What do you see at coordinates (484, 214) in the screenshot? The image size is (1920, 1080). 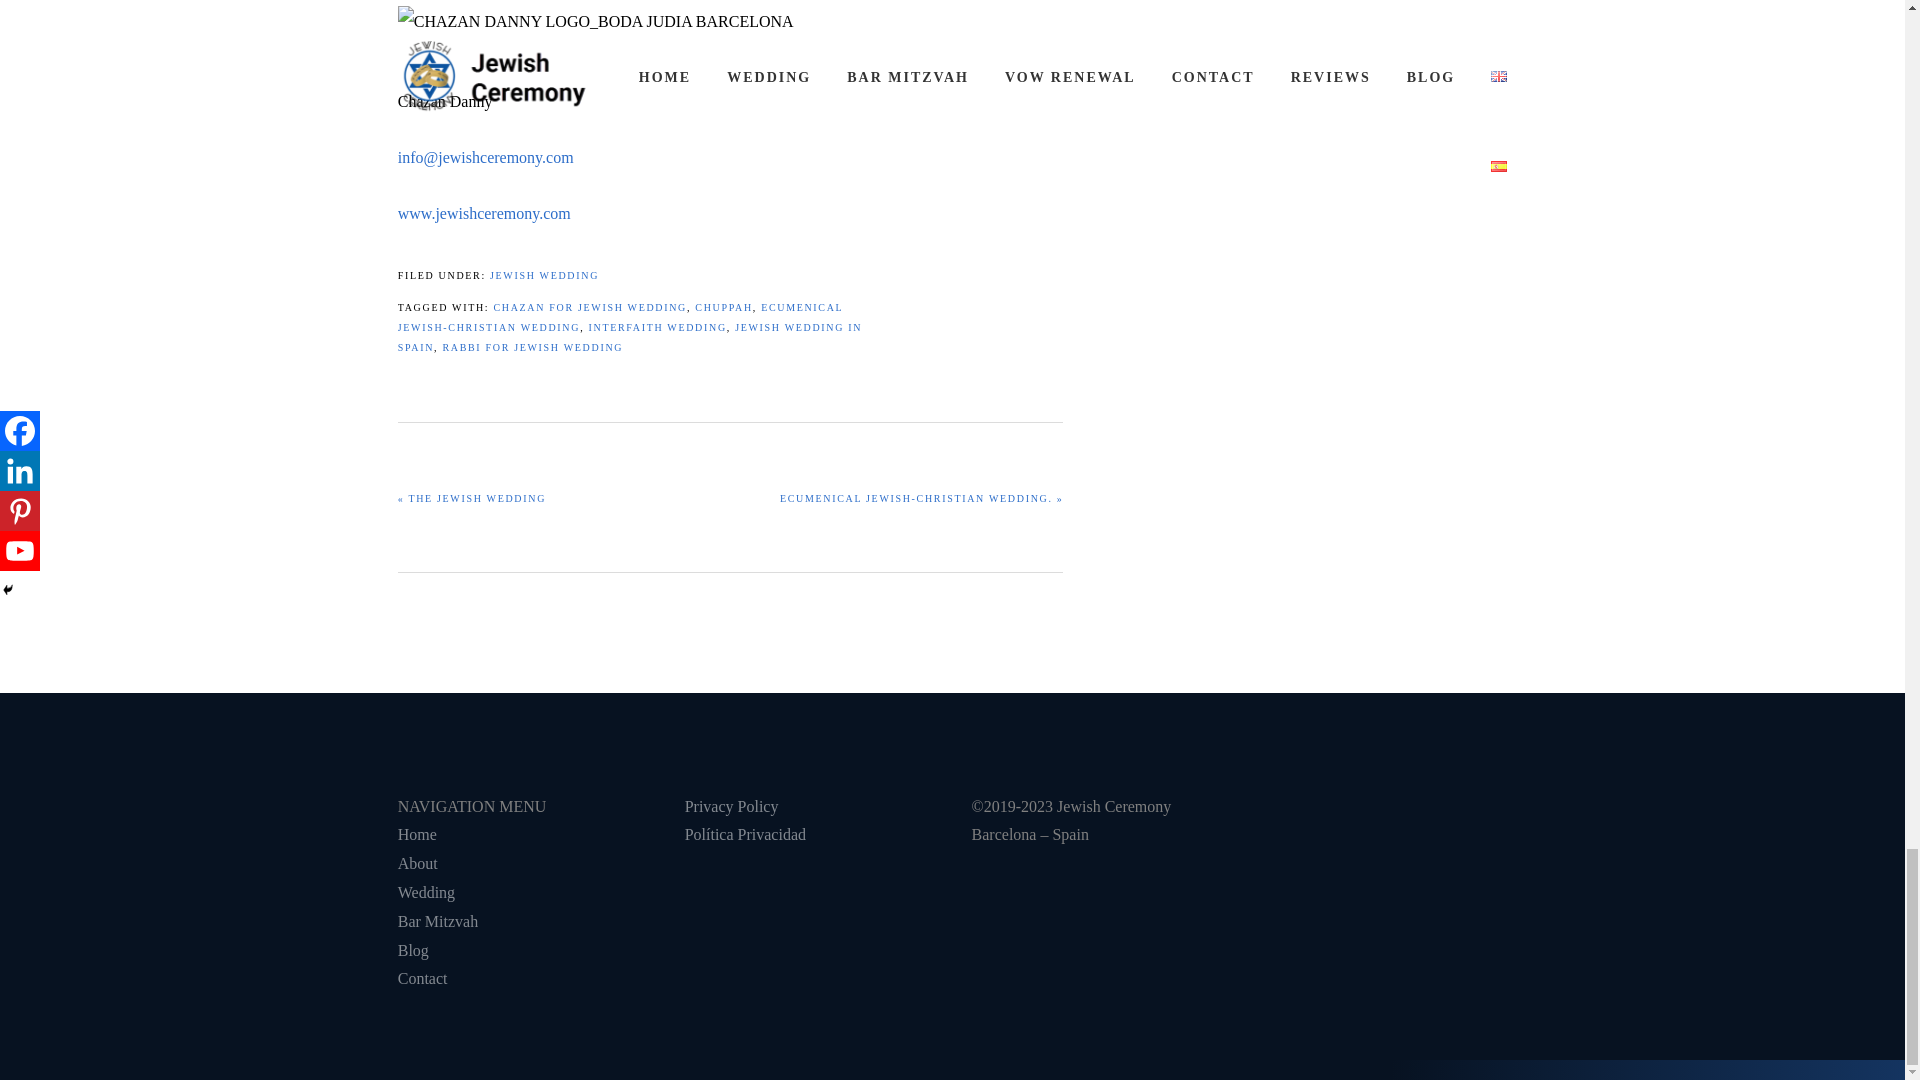 I see `www.jewishceremony.com` at bounding box center [484, 214].